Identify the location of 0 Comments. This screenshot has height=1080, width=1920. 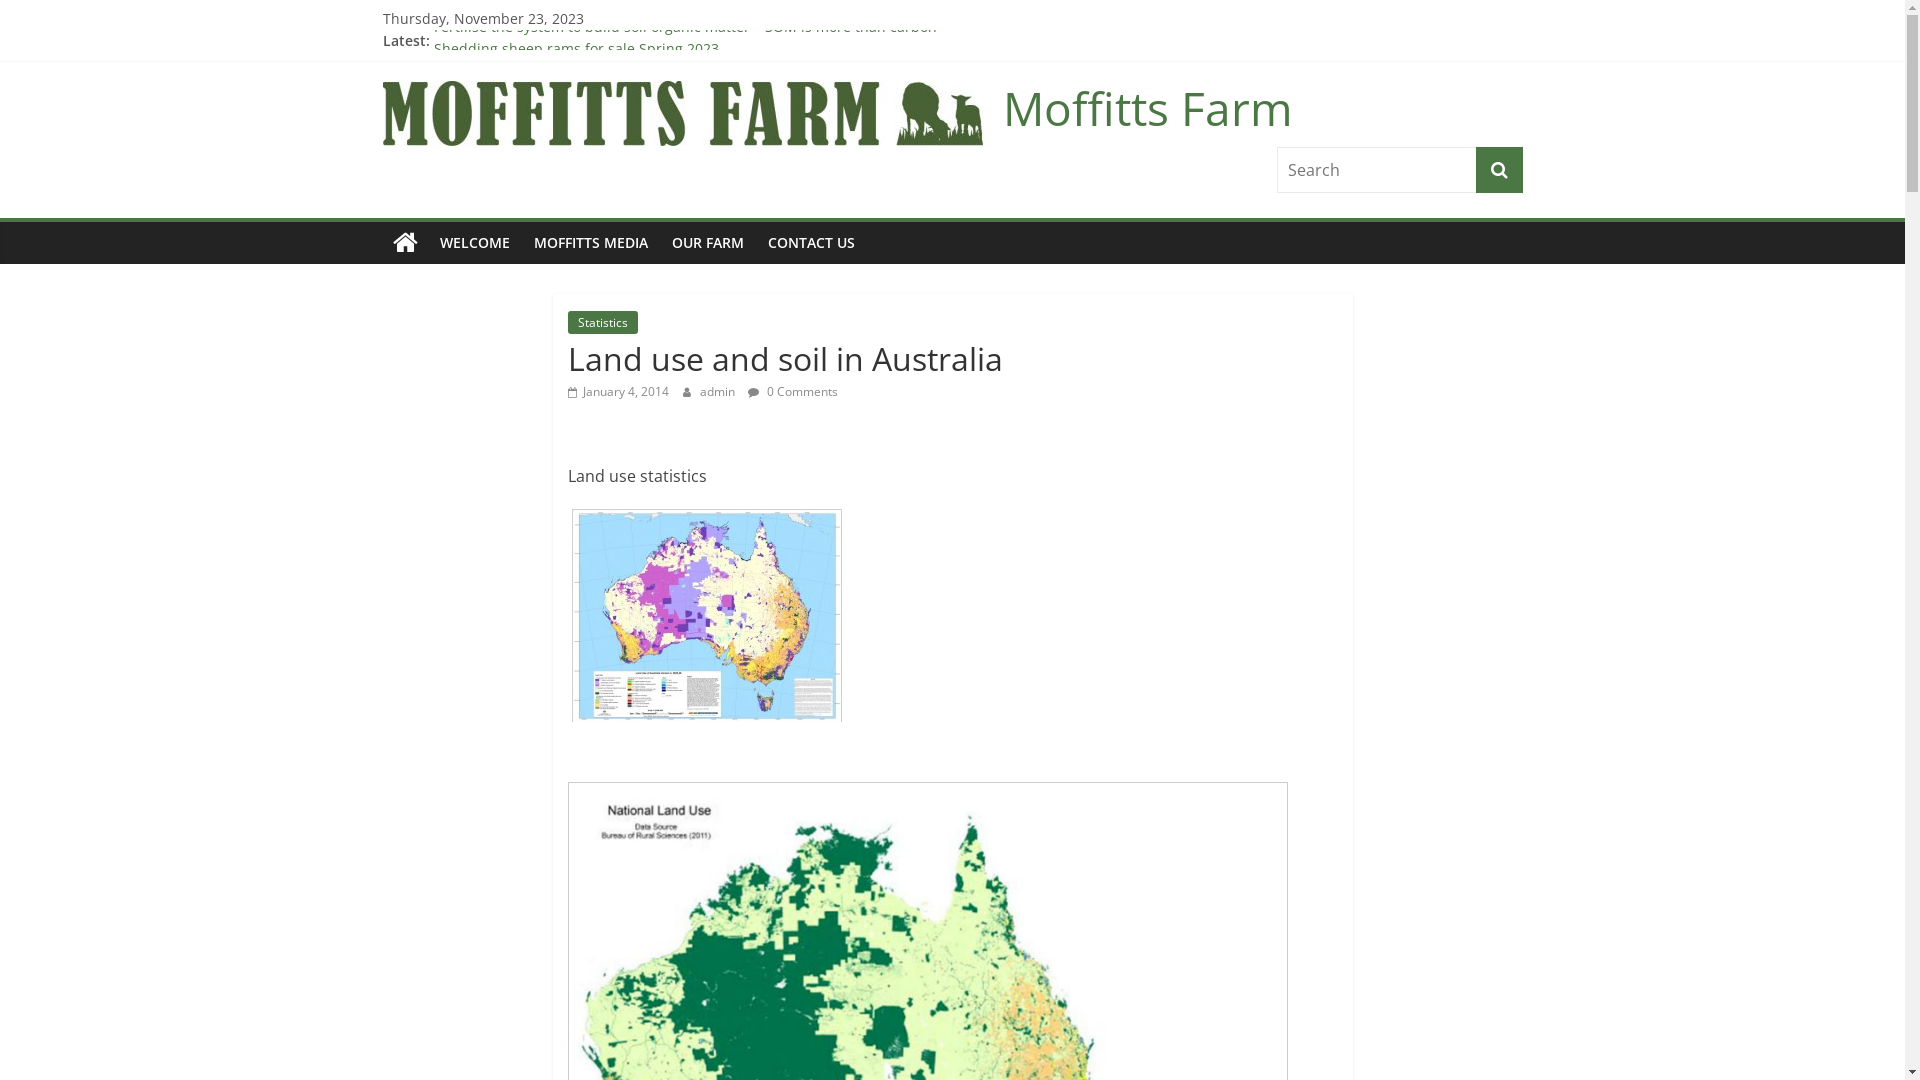
(793, 392).